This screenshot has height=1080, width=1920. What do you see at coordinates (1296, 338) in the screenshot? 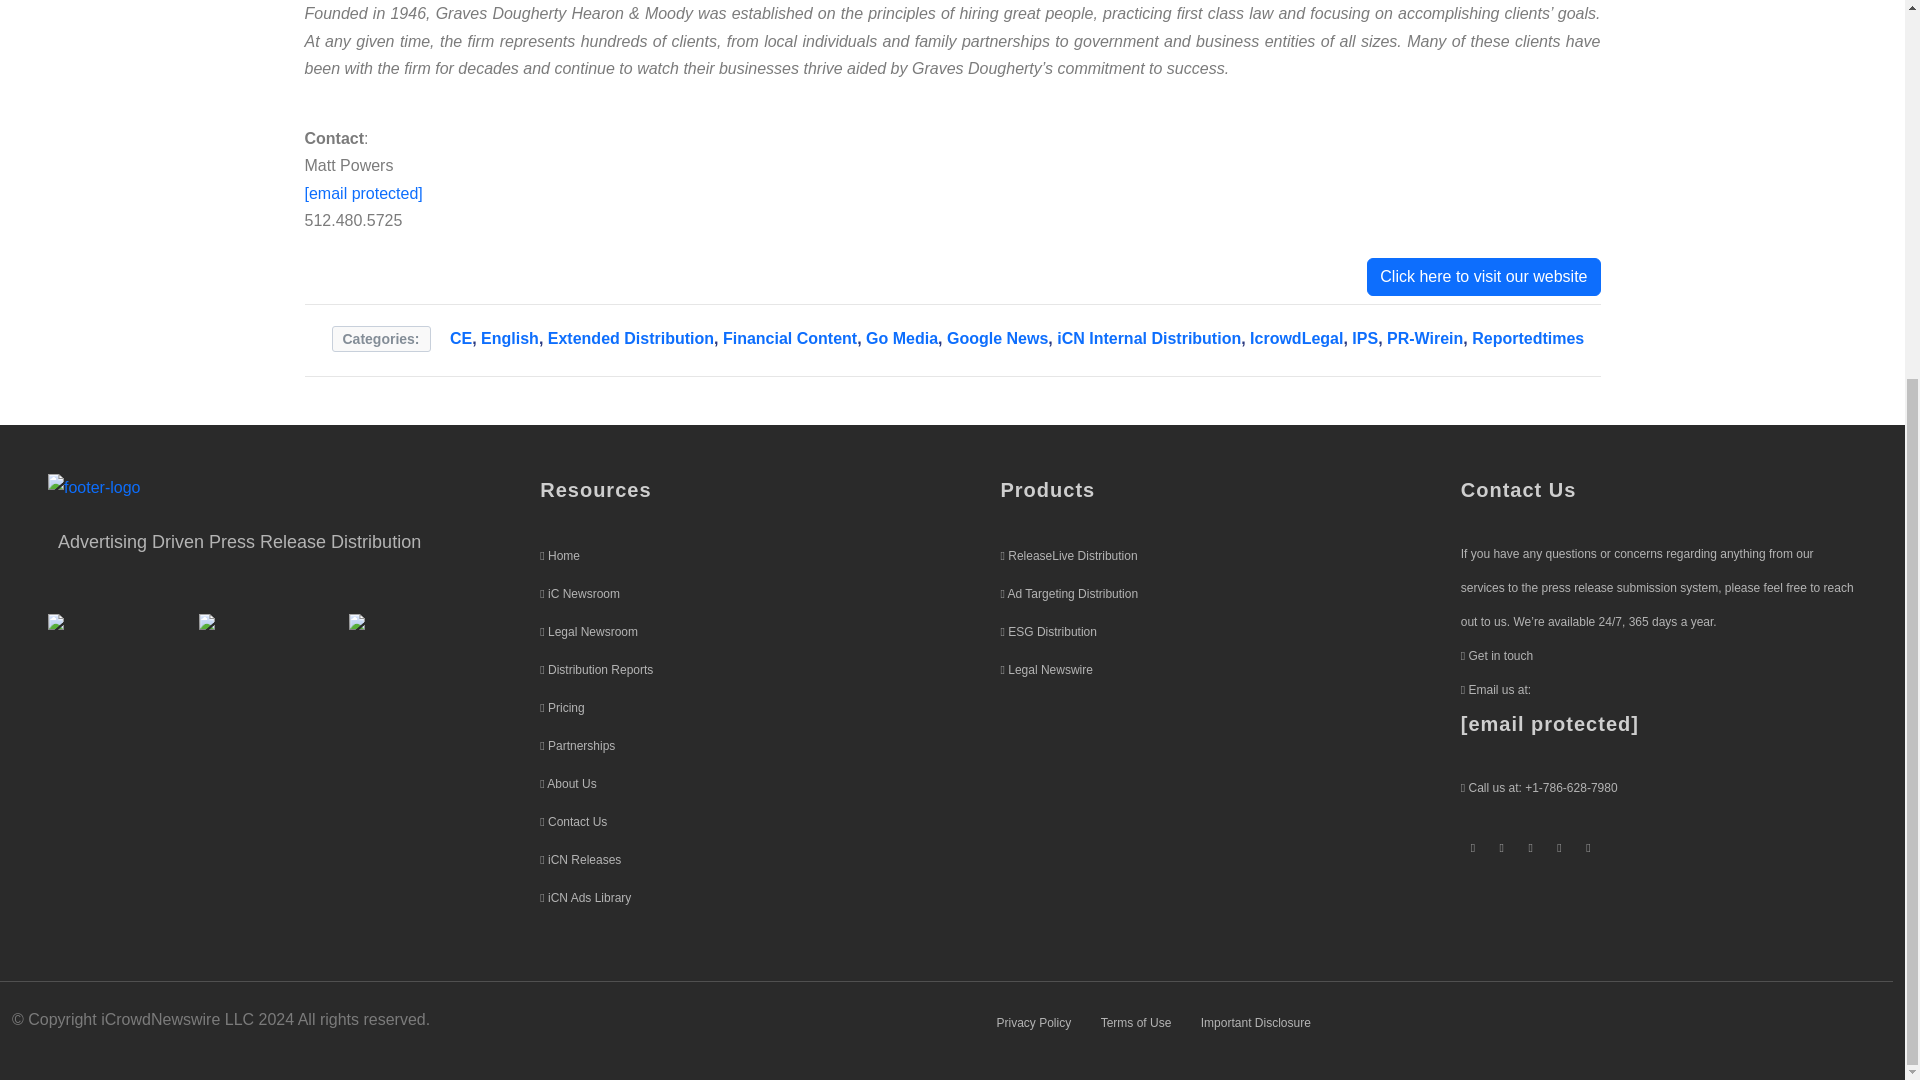
I see `IcrowdLegal` at bounding box center [1296, 338].